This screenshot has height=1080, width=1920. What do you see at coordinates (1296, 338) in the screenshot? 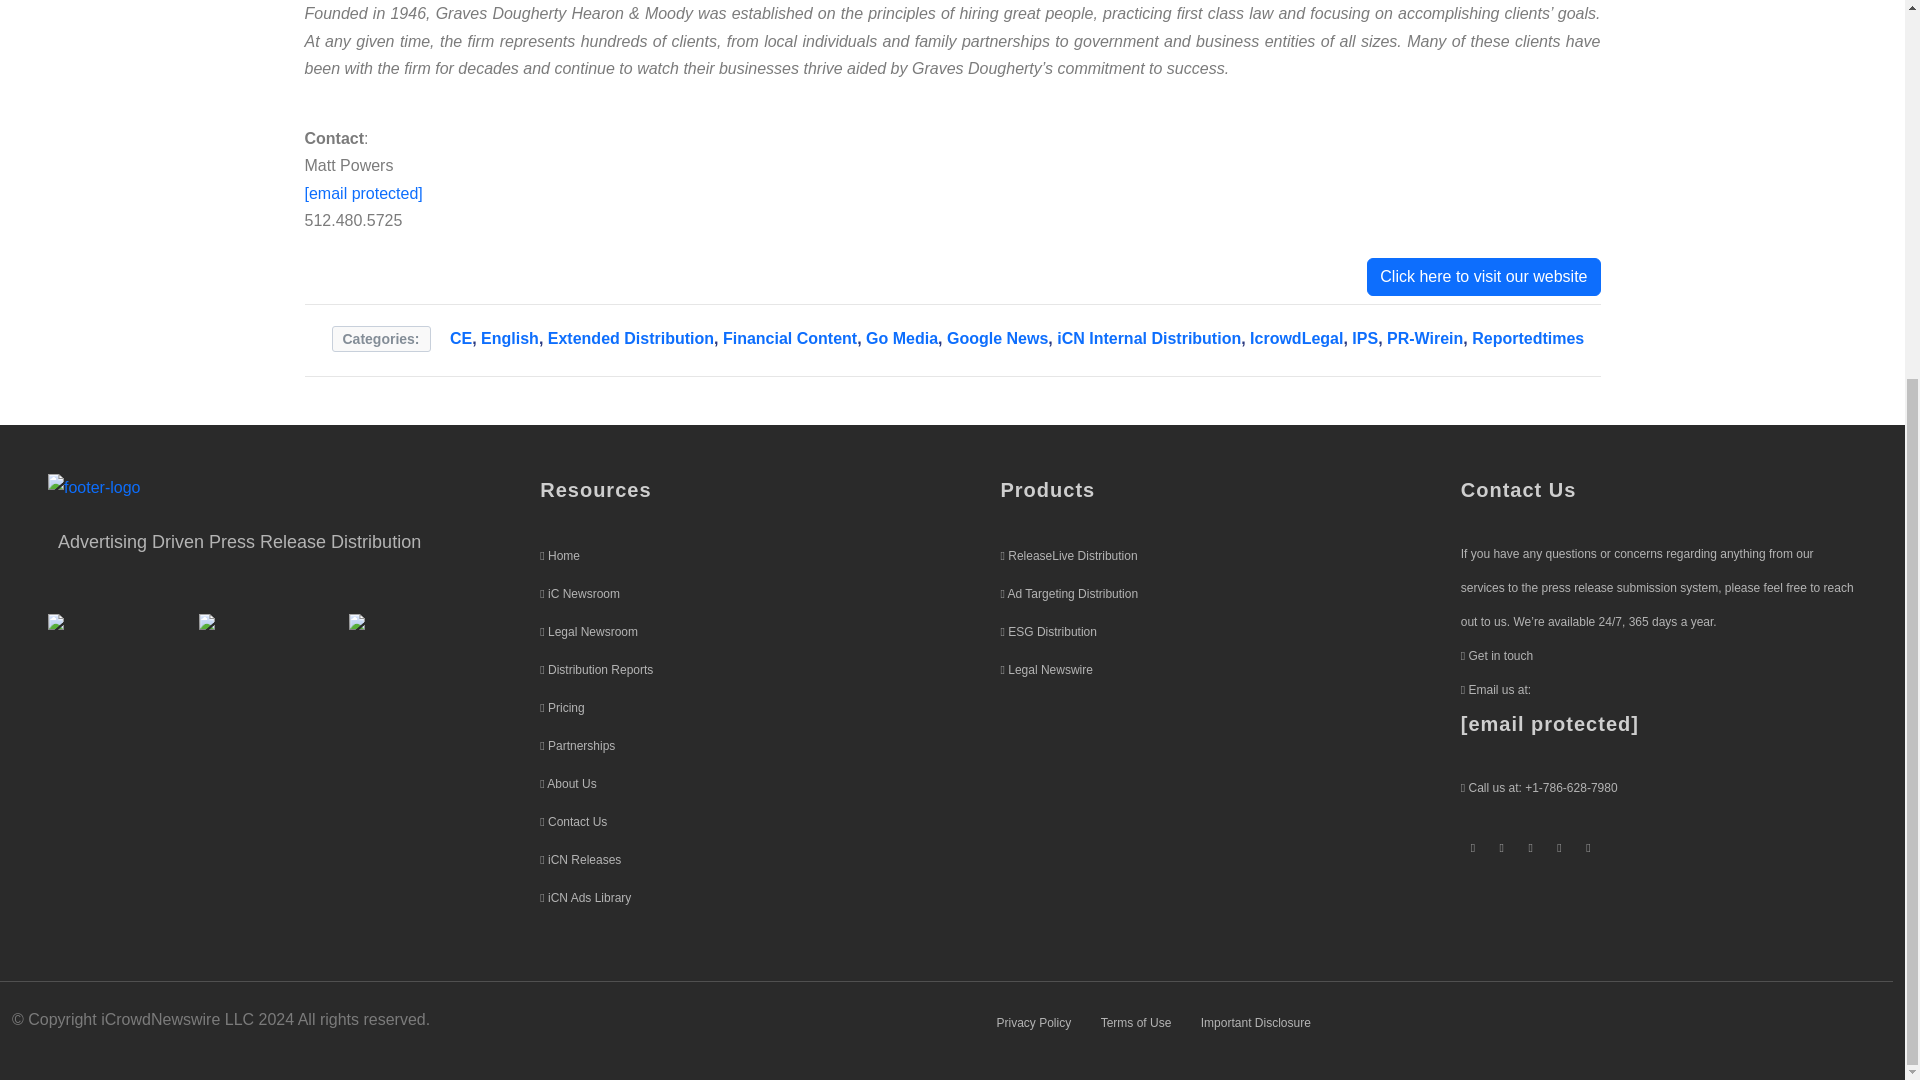
I see `IcrowdLegal` at bounding box center [1296, 338].